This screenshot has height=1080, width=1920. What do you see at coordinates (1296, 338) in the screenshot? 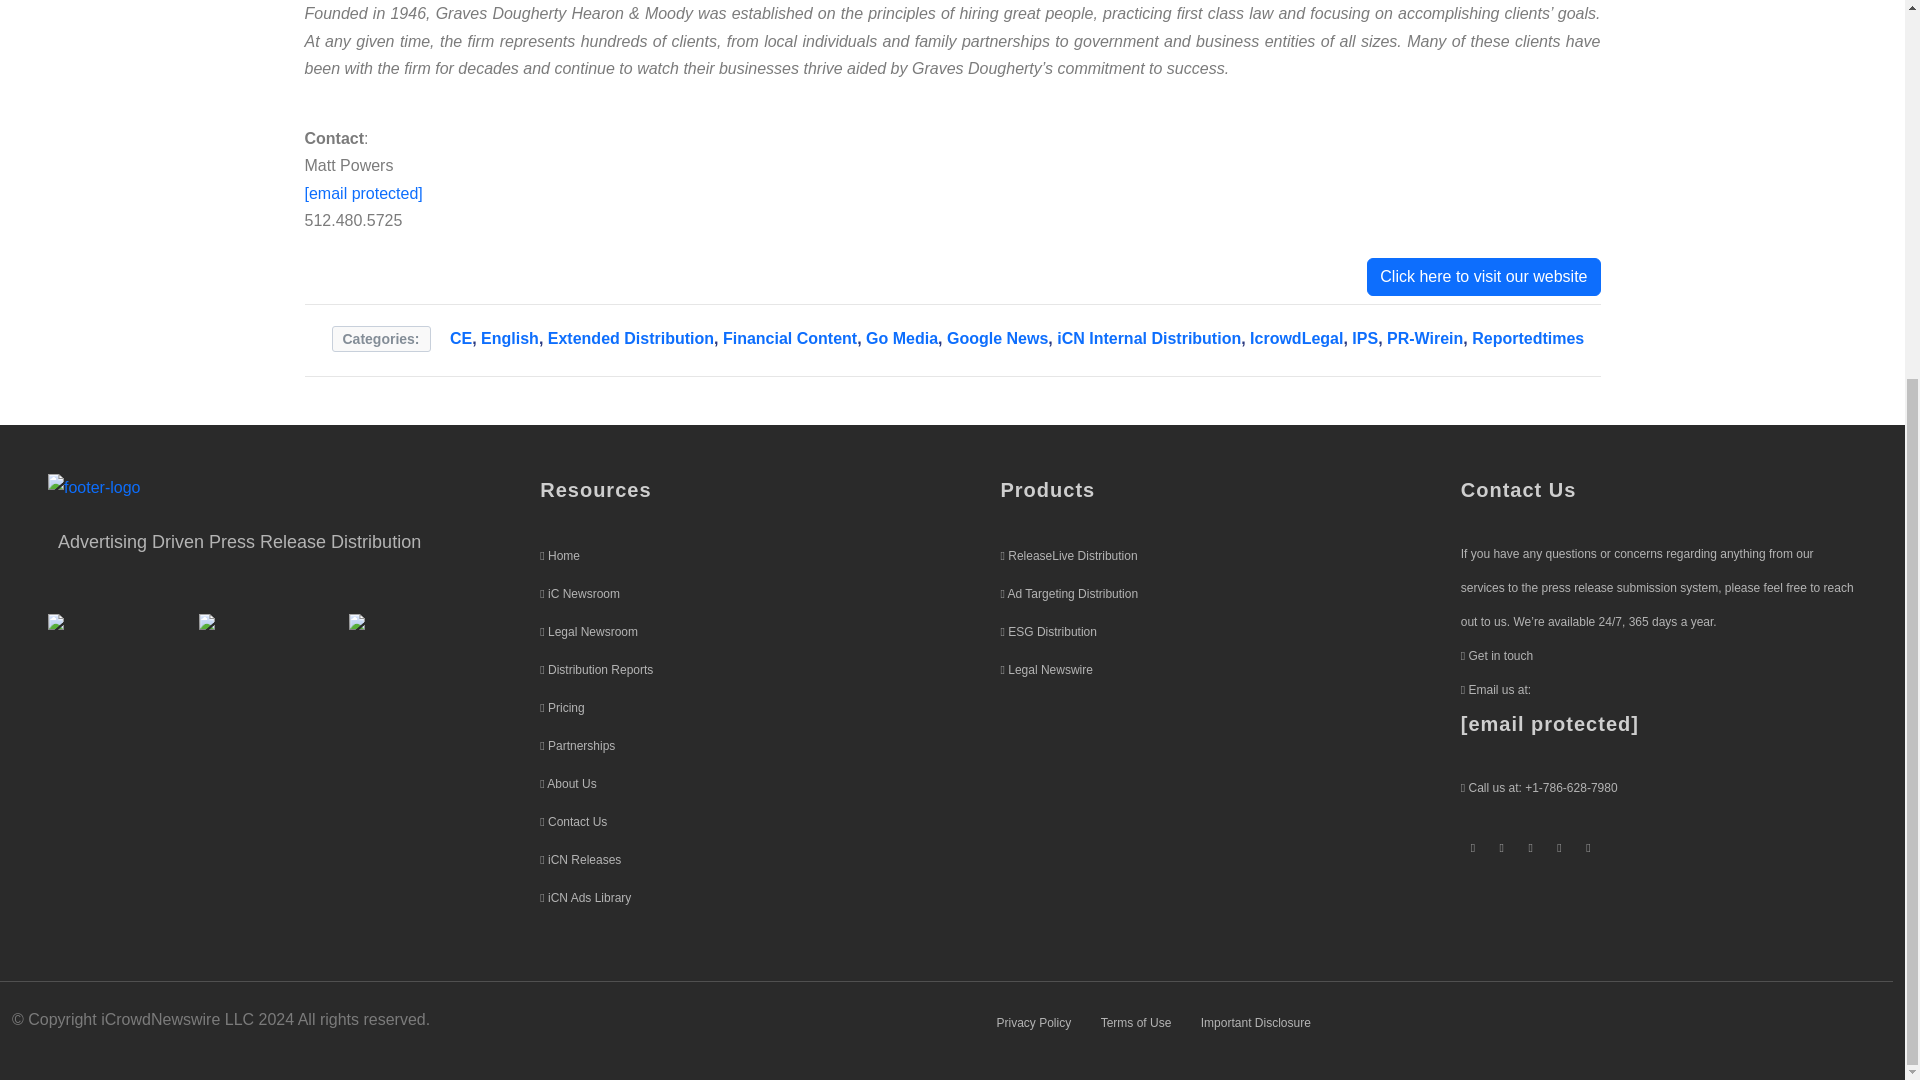
I see `IcrowdLegal` at bounding box center [1296, 338].